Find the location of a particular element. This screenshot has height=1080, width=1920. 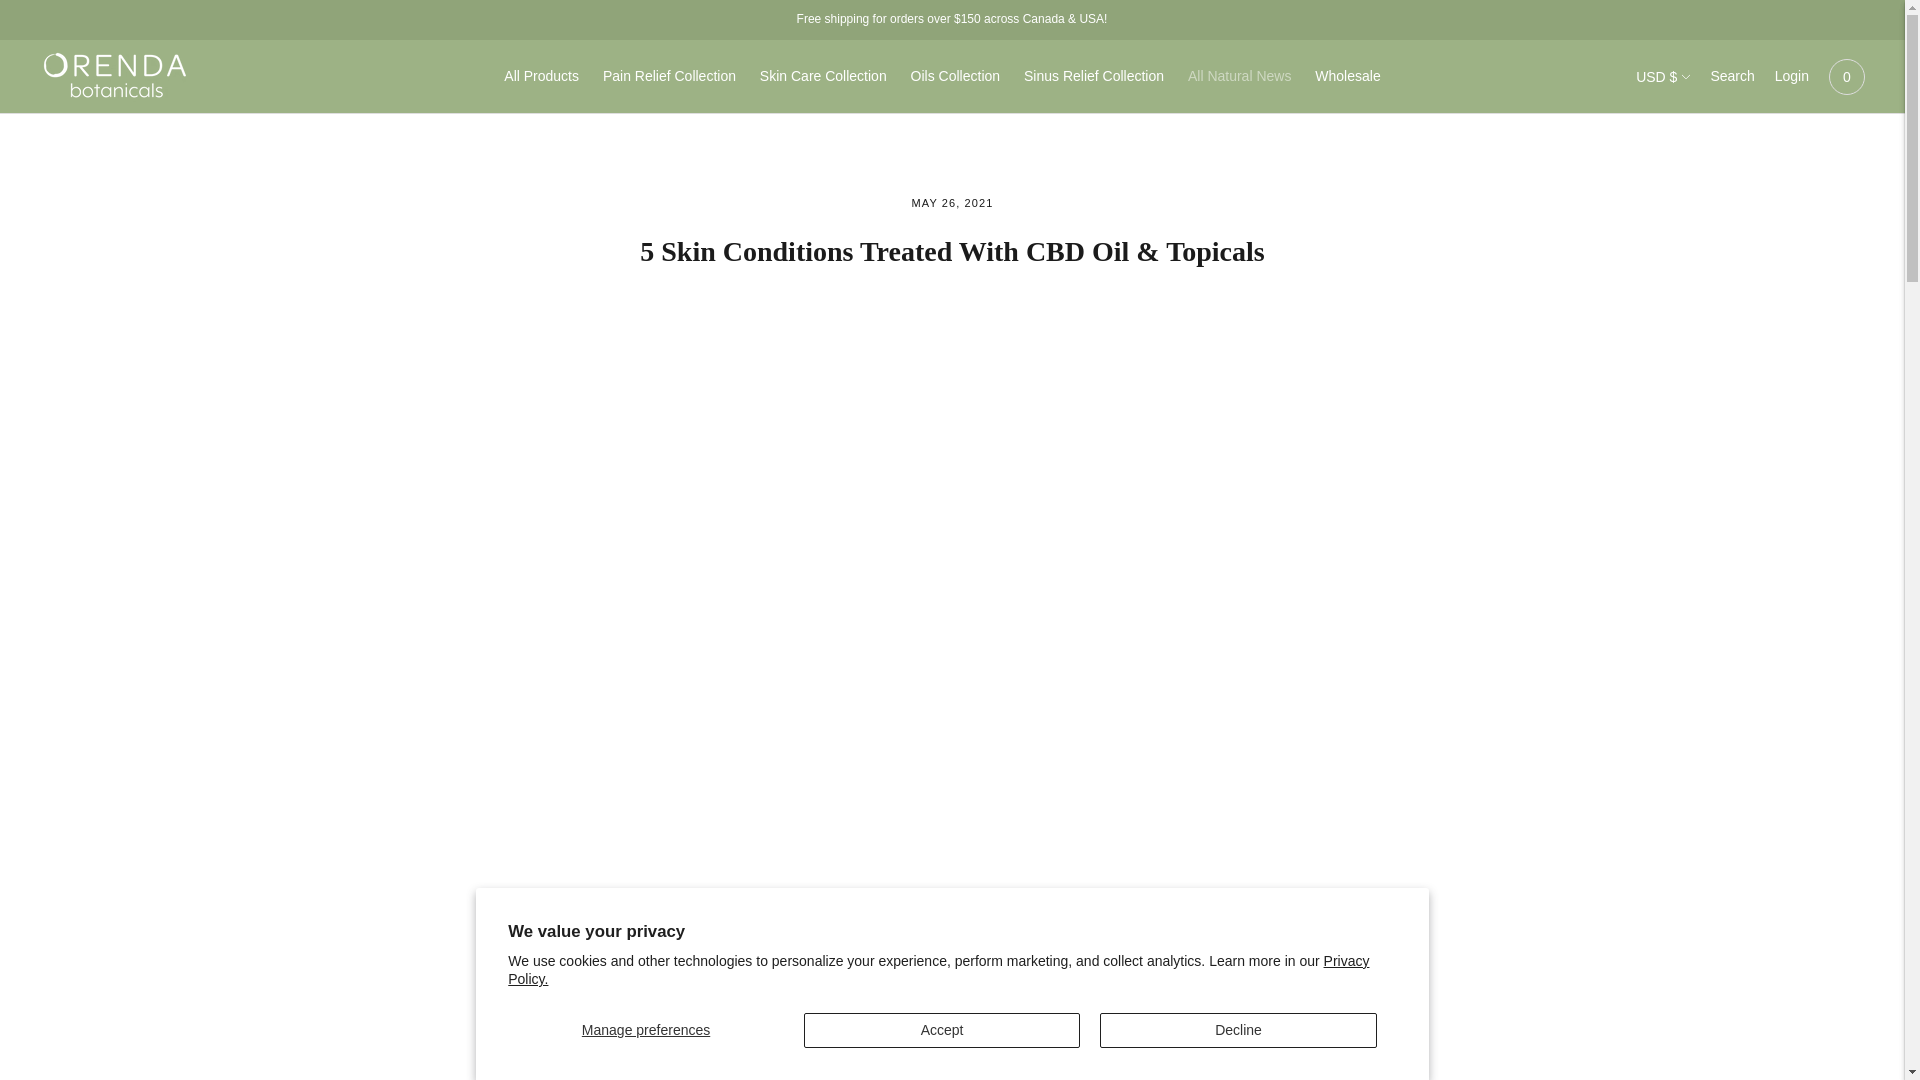

Accept is located at coordinates (942, 1030).